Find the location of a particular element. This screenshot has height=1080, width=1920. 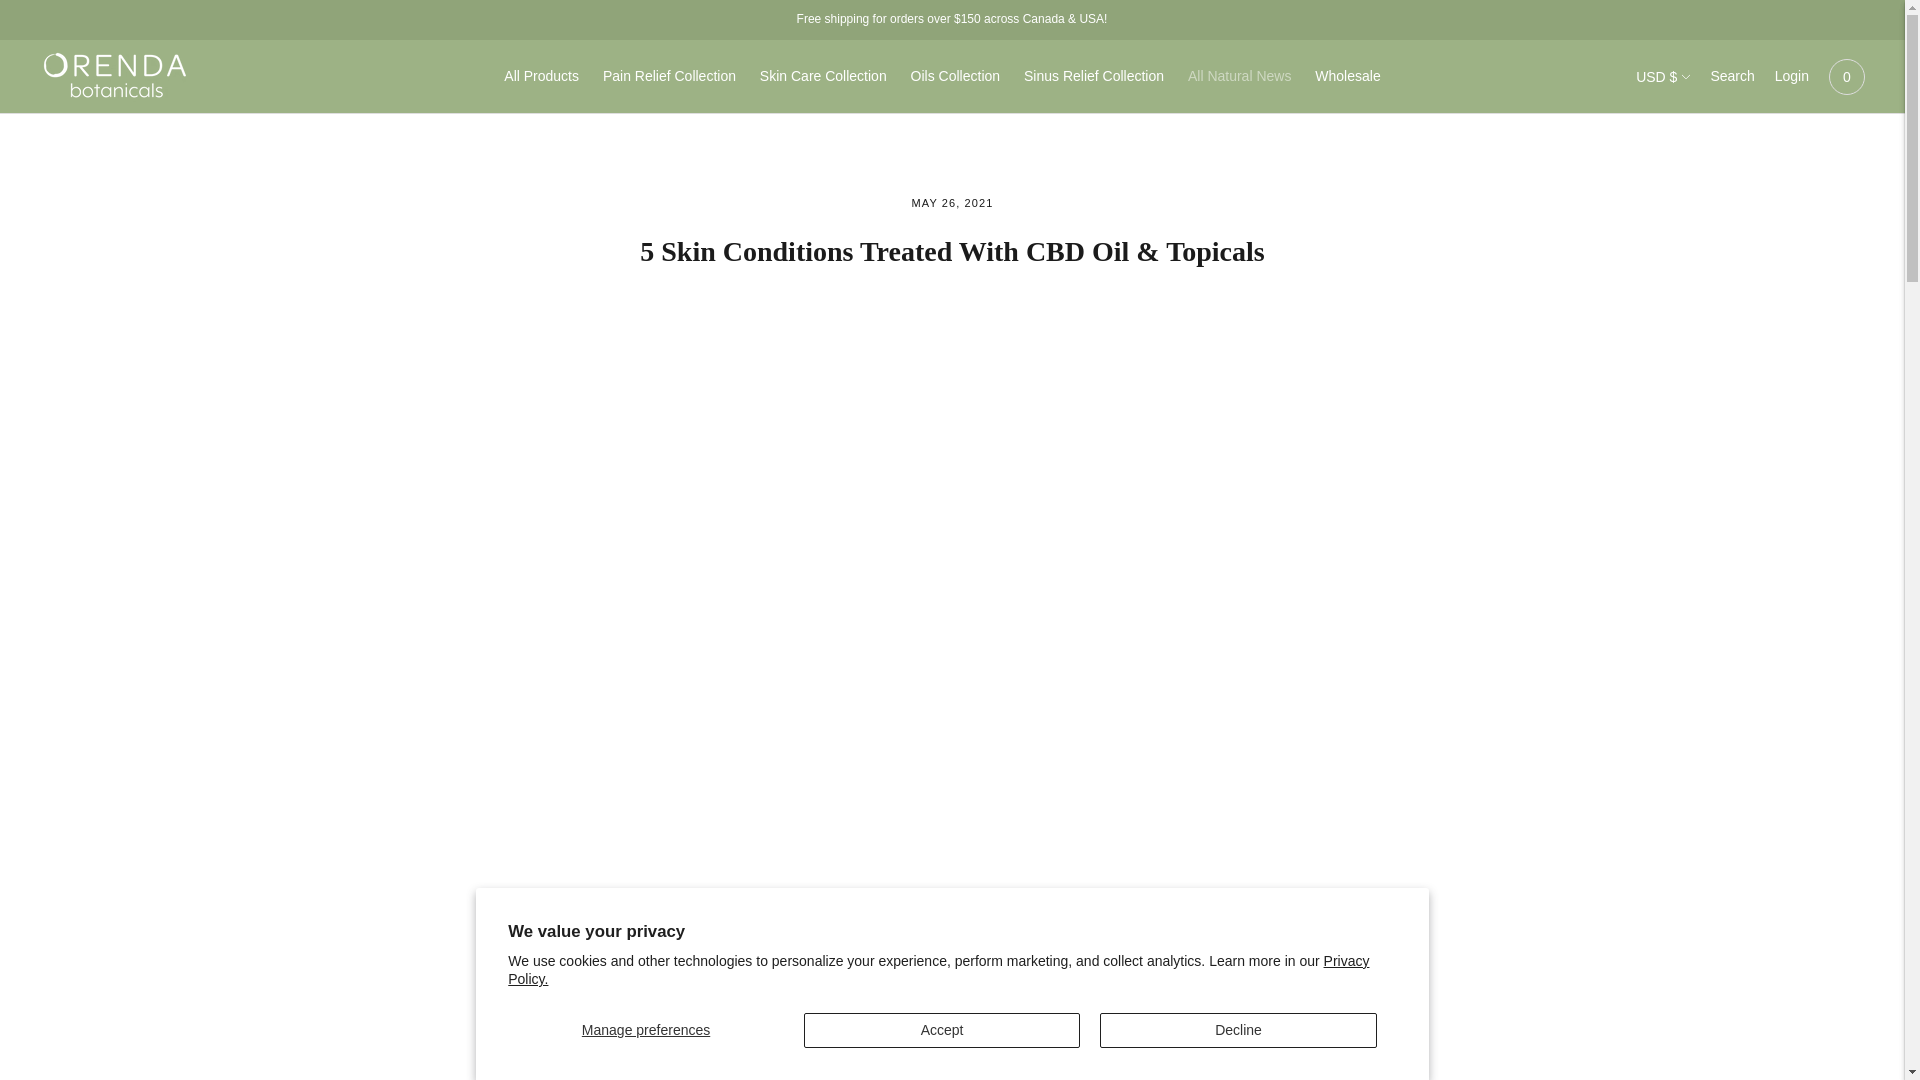

Accept is located at coordinates (942, 1030).